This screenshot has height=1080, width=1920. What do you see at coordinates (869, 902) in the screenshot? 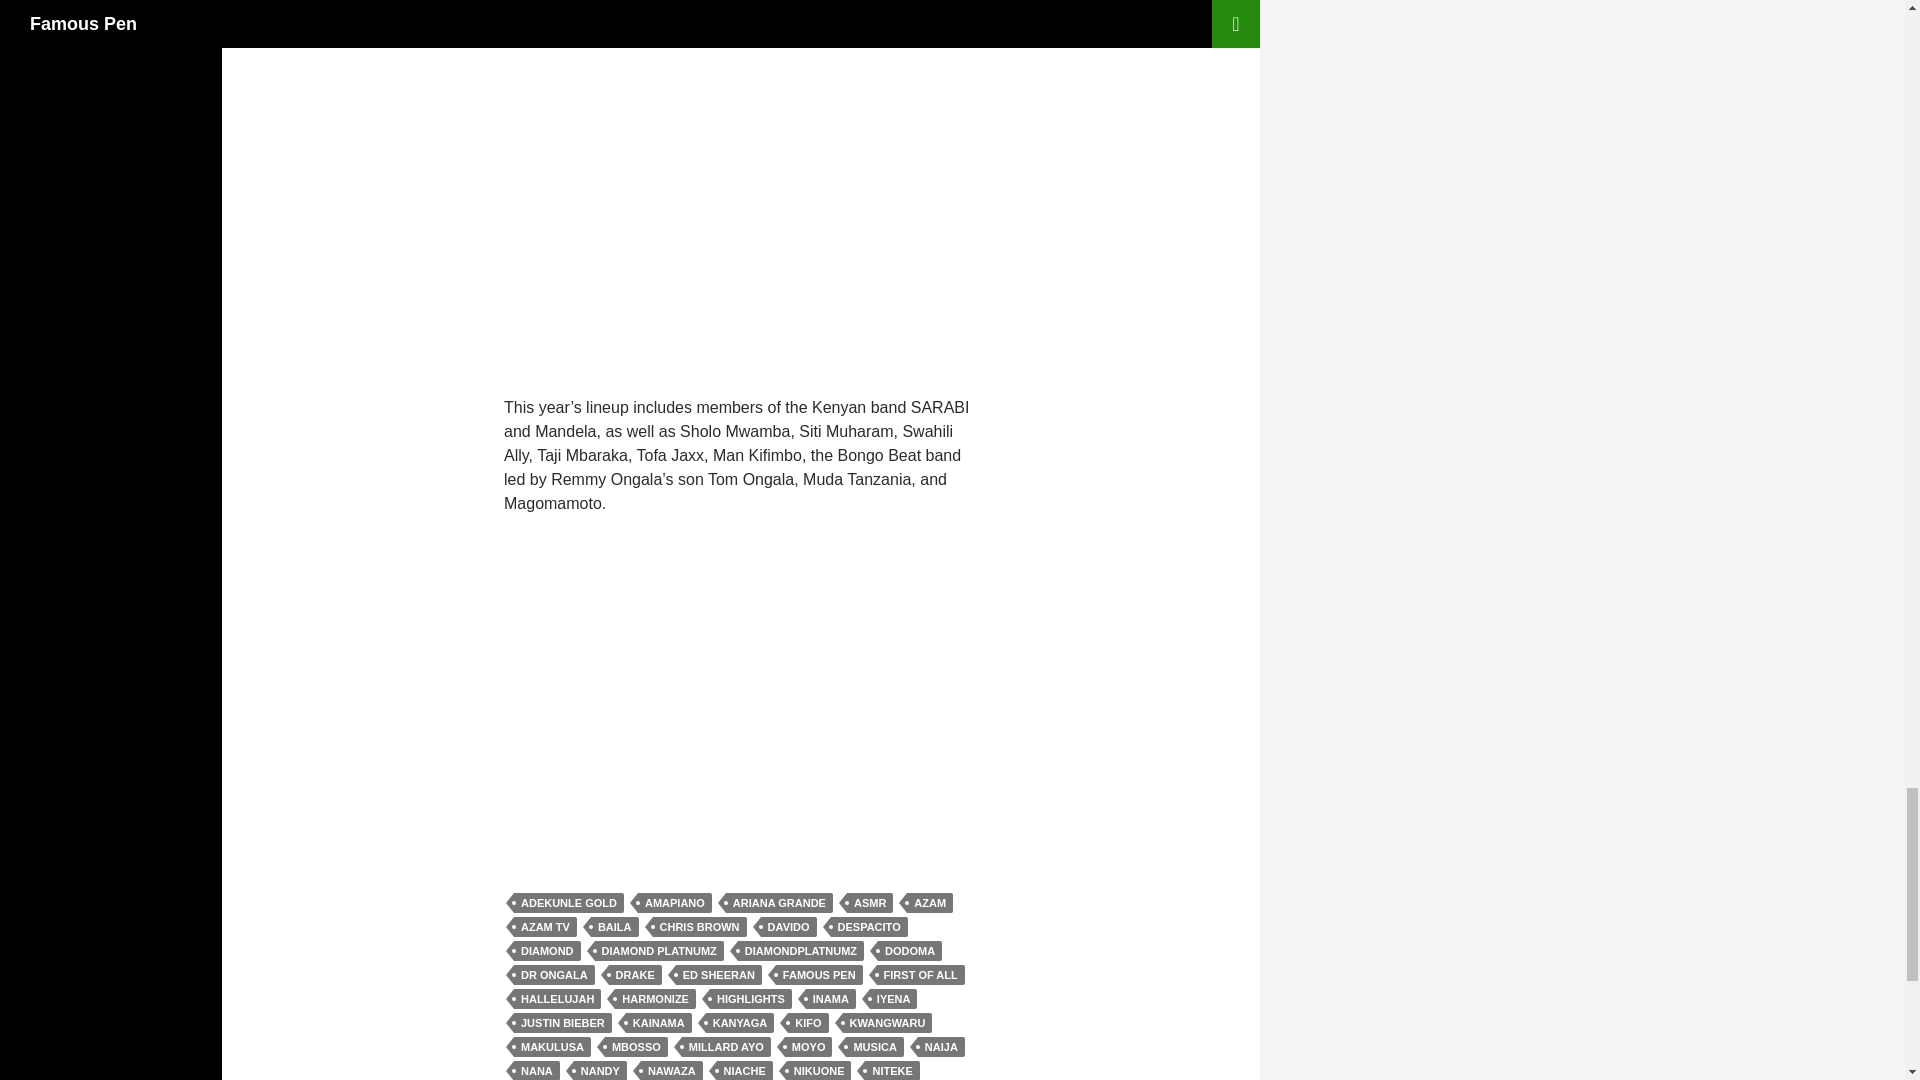
I see `ASMR` at bounding box center [869, 902].